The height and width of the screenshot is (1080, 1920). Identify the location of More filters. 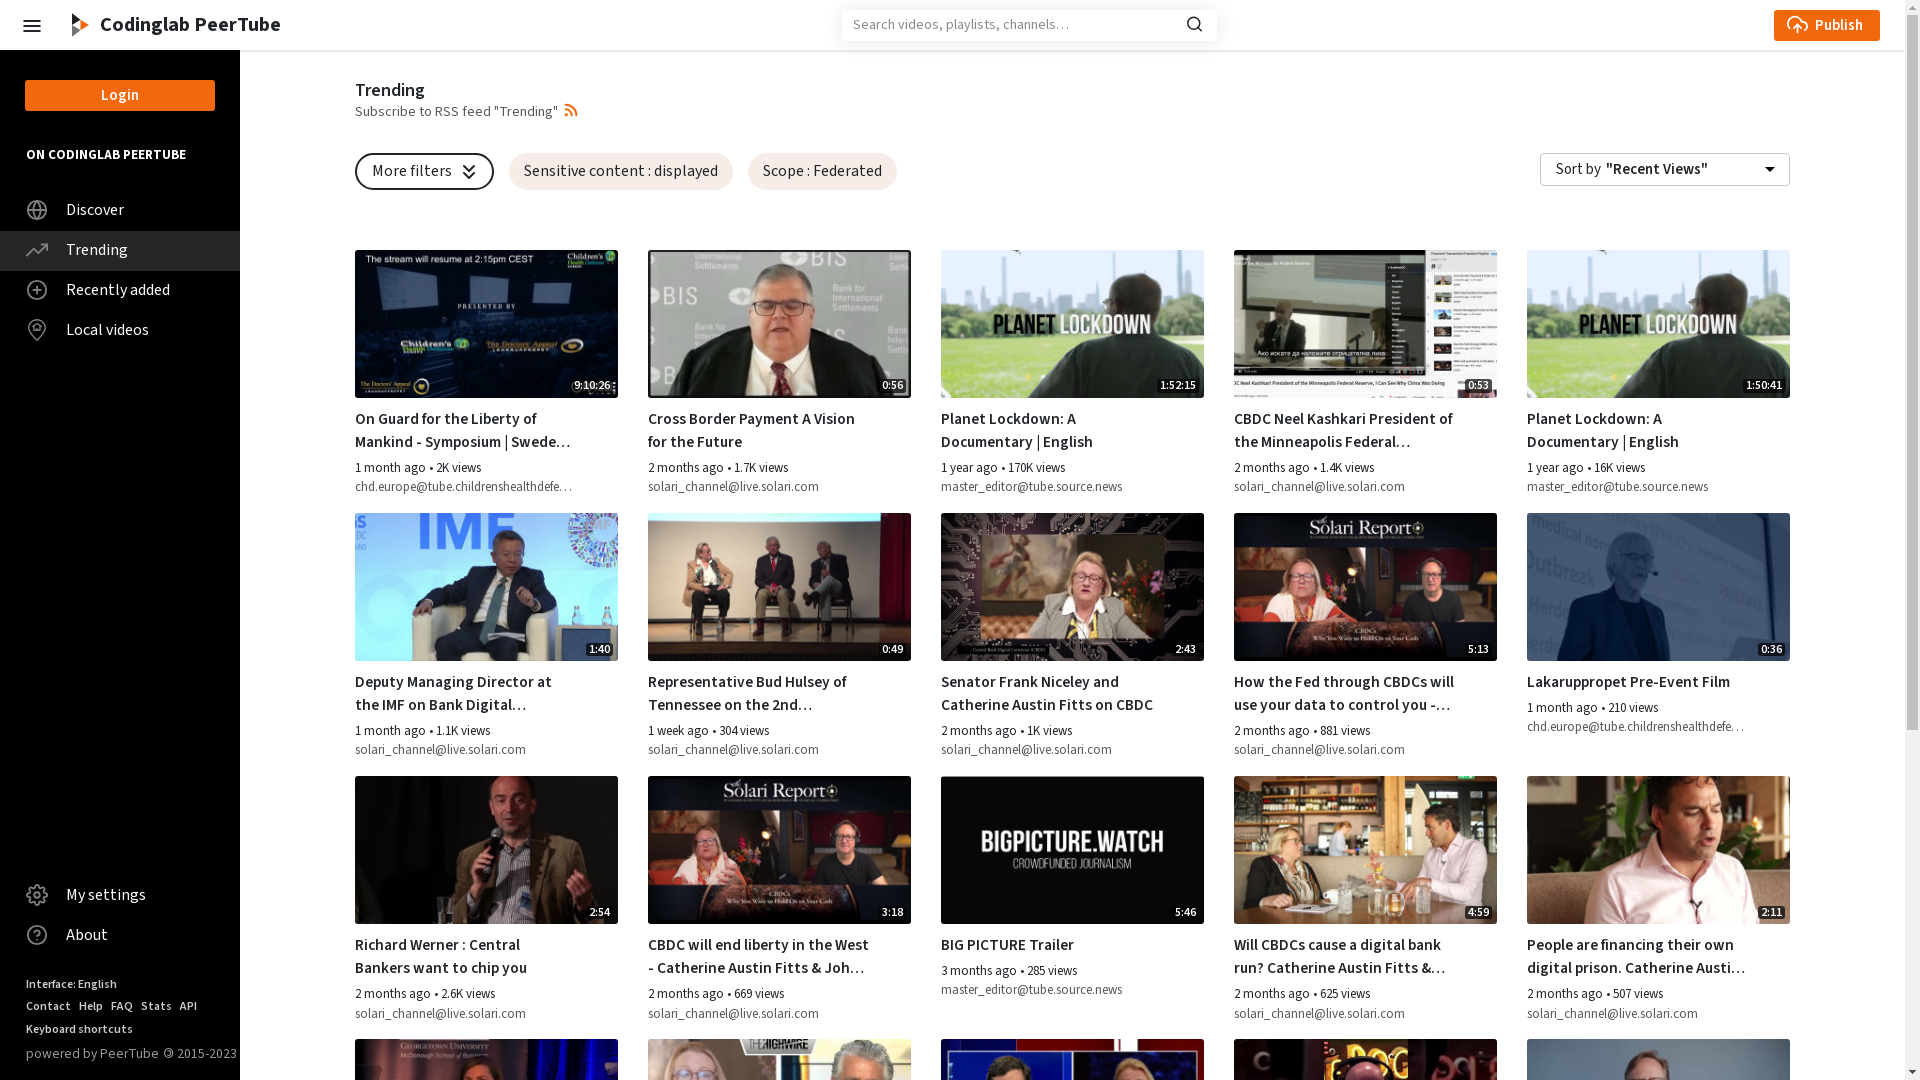
(424, 172).